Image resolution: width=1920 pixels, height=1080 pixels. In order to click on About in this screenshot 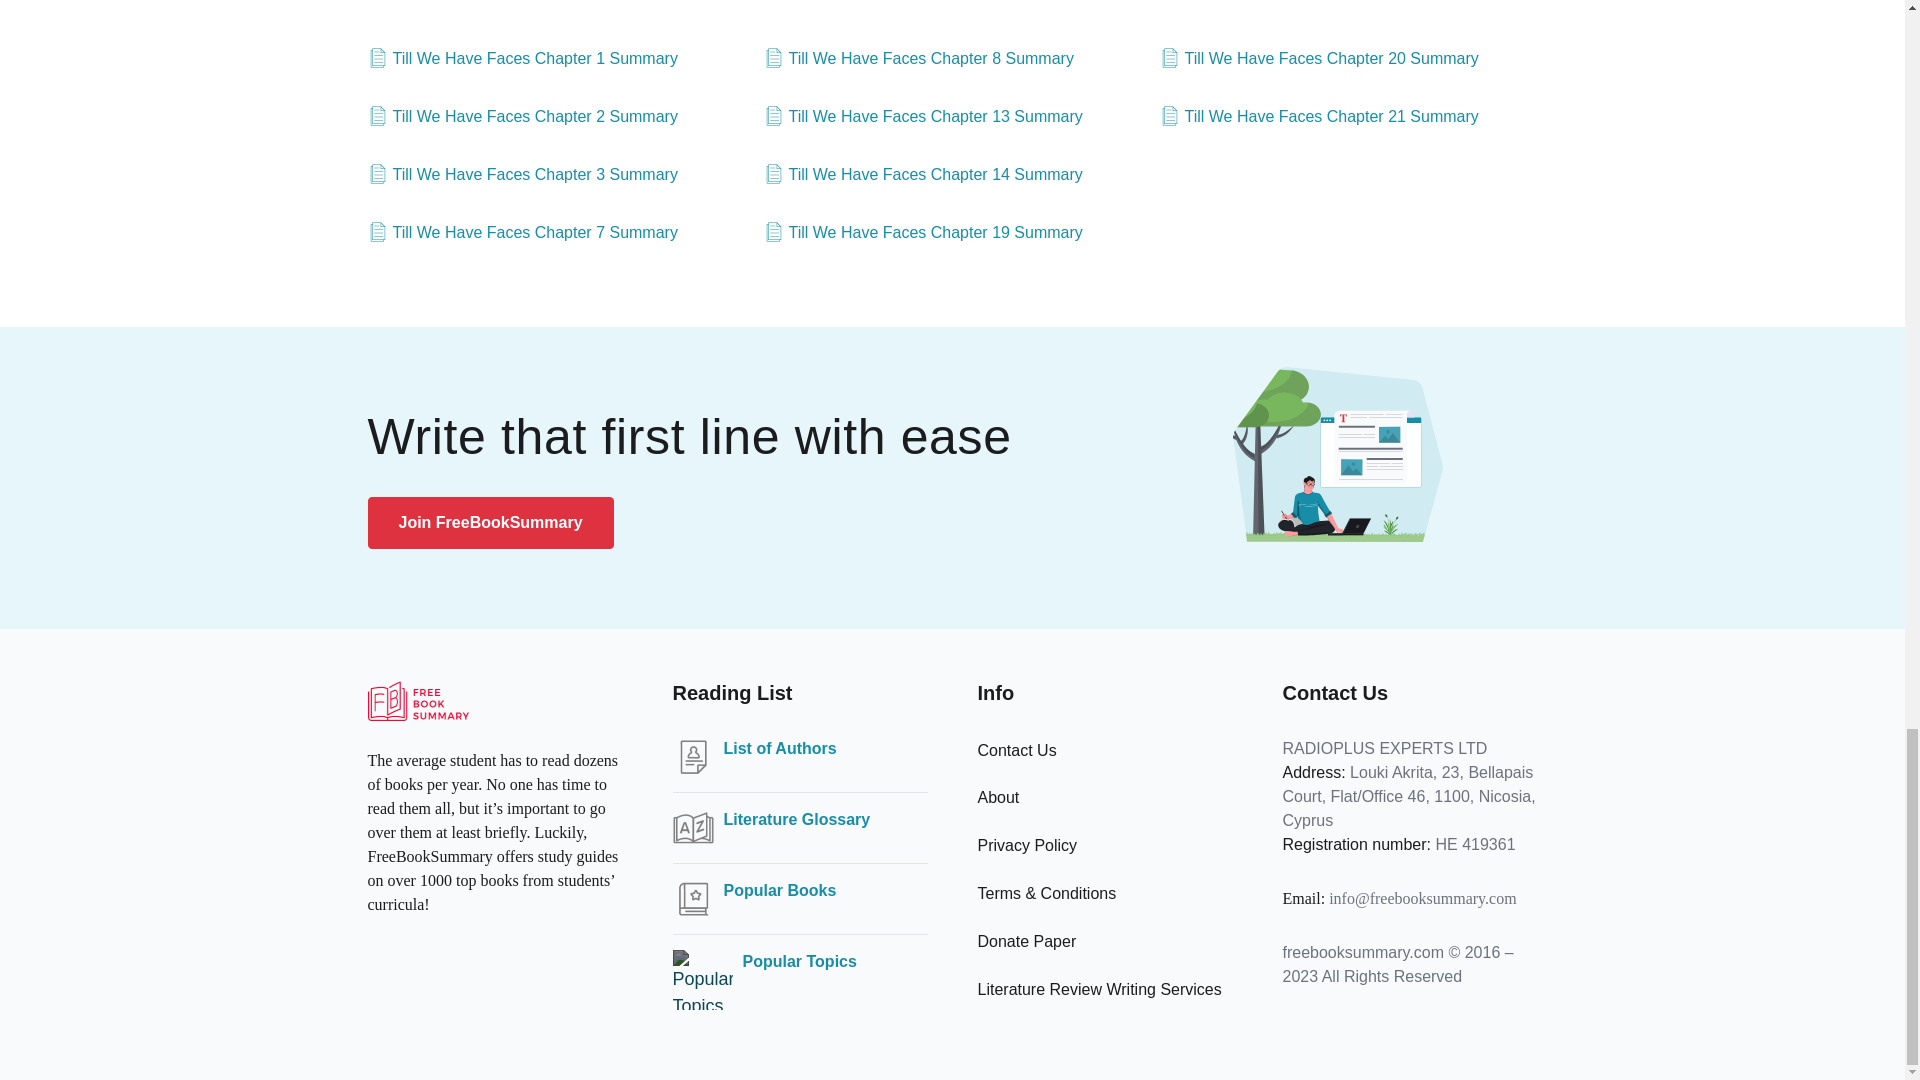, I will do `click(998, 797)`.